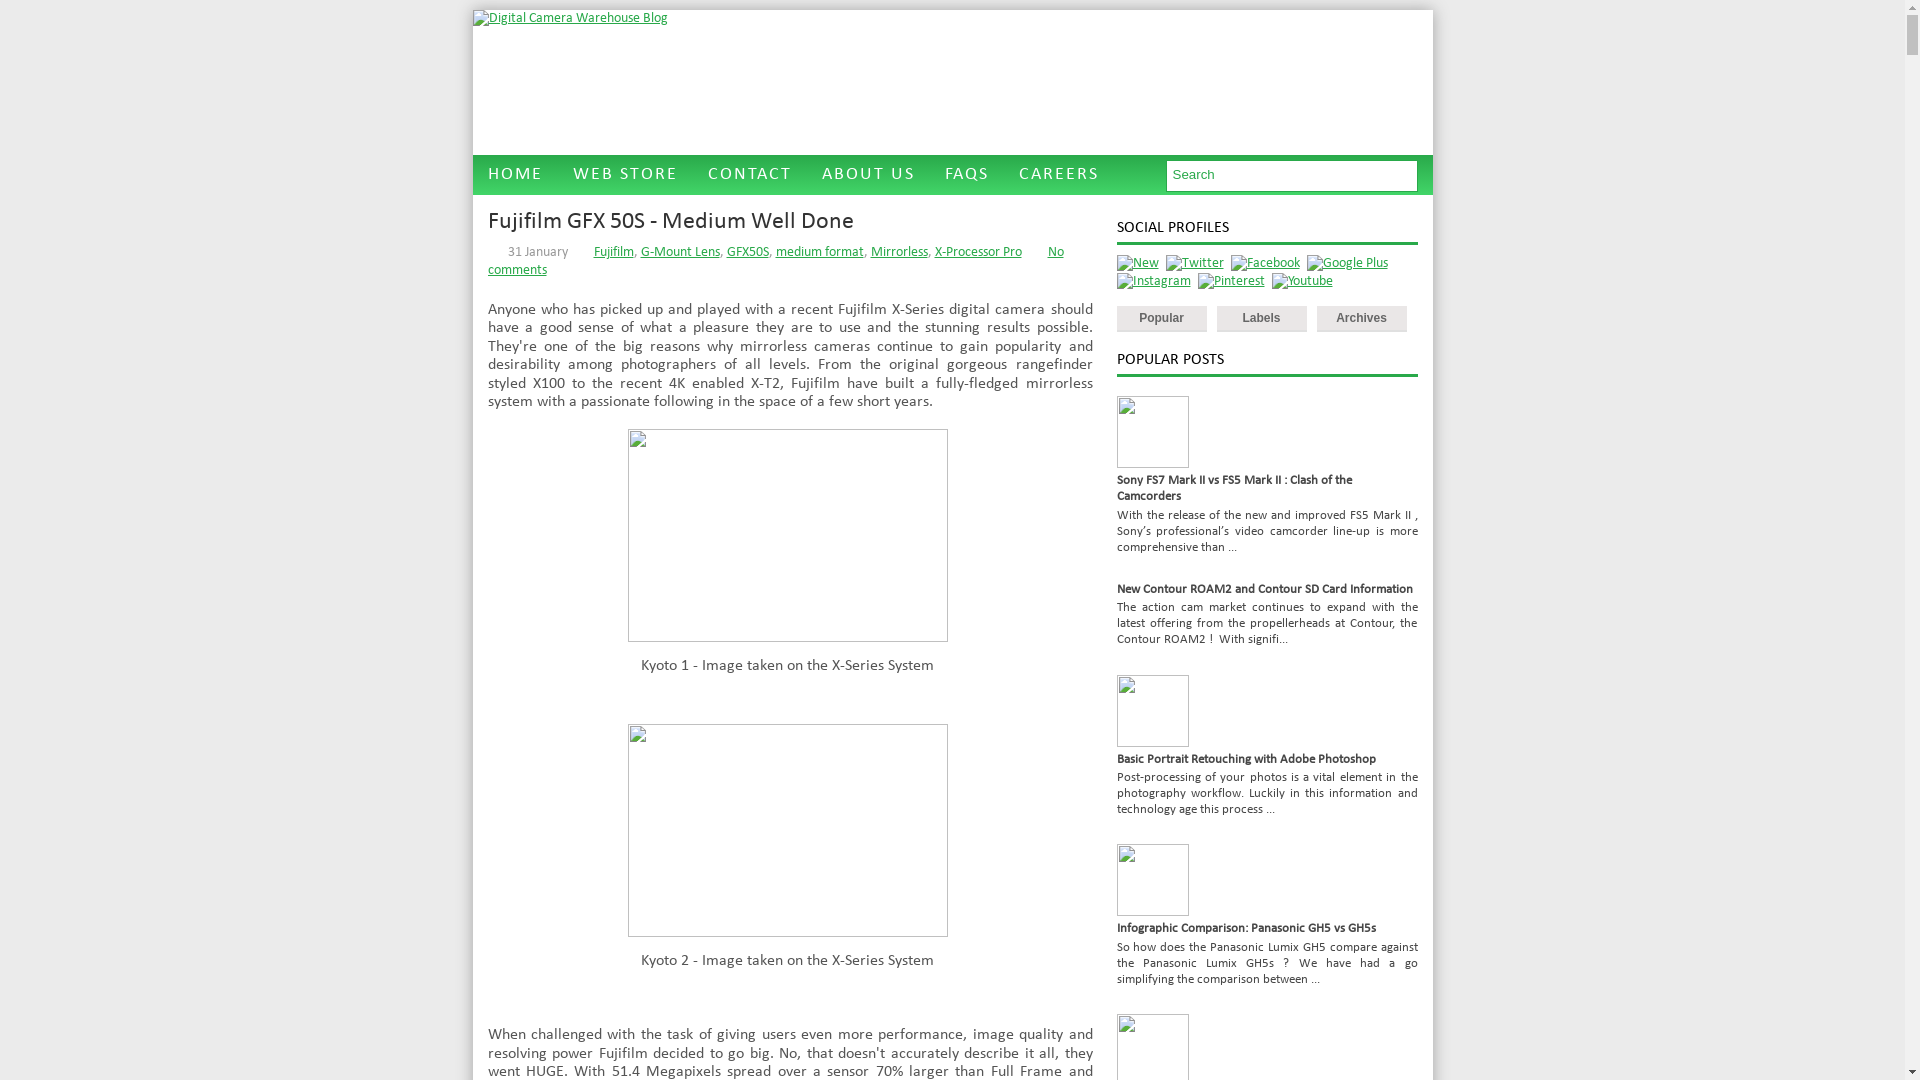 The width and height of the screenshot is (1920, 1080). Describe the element at coordinates (820, 252) in the screenshot. I see `medium format` at that location.